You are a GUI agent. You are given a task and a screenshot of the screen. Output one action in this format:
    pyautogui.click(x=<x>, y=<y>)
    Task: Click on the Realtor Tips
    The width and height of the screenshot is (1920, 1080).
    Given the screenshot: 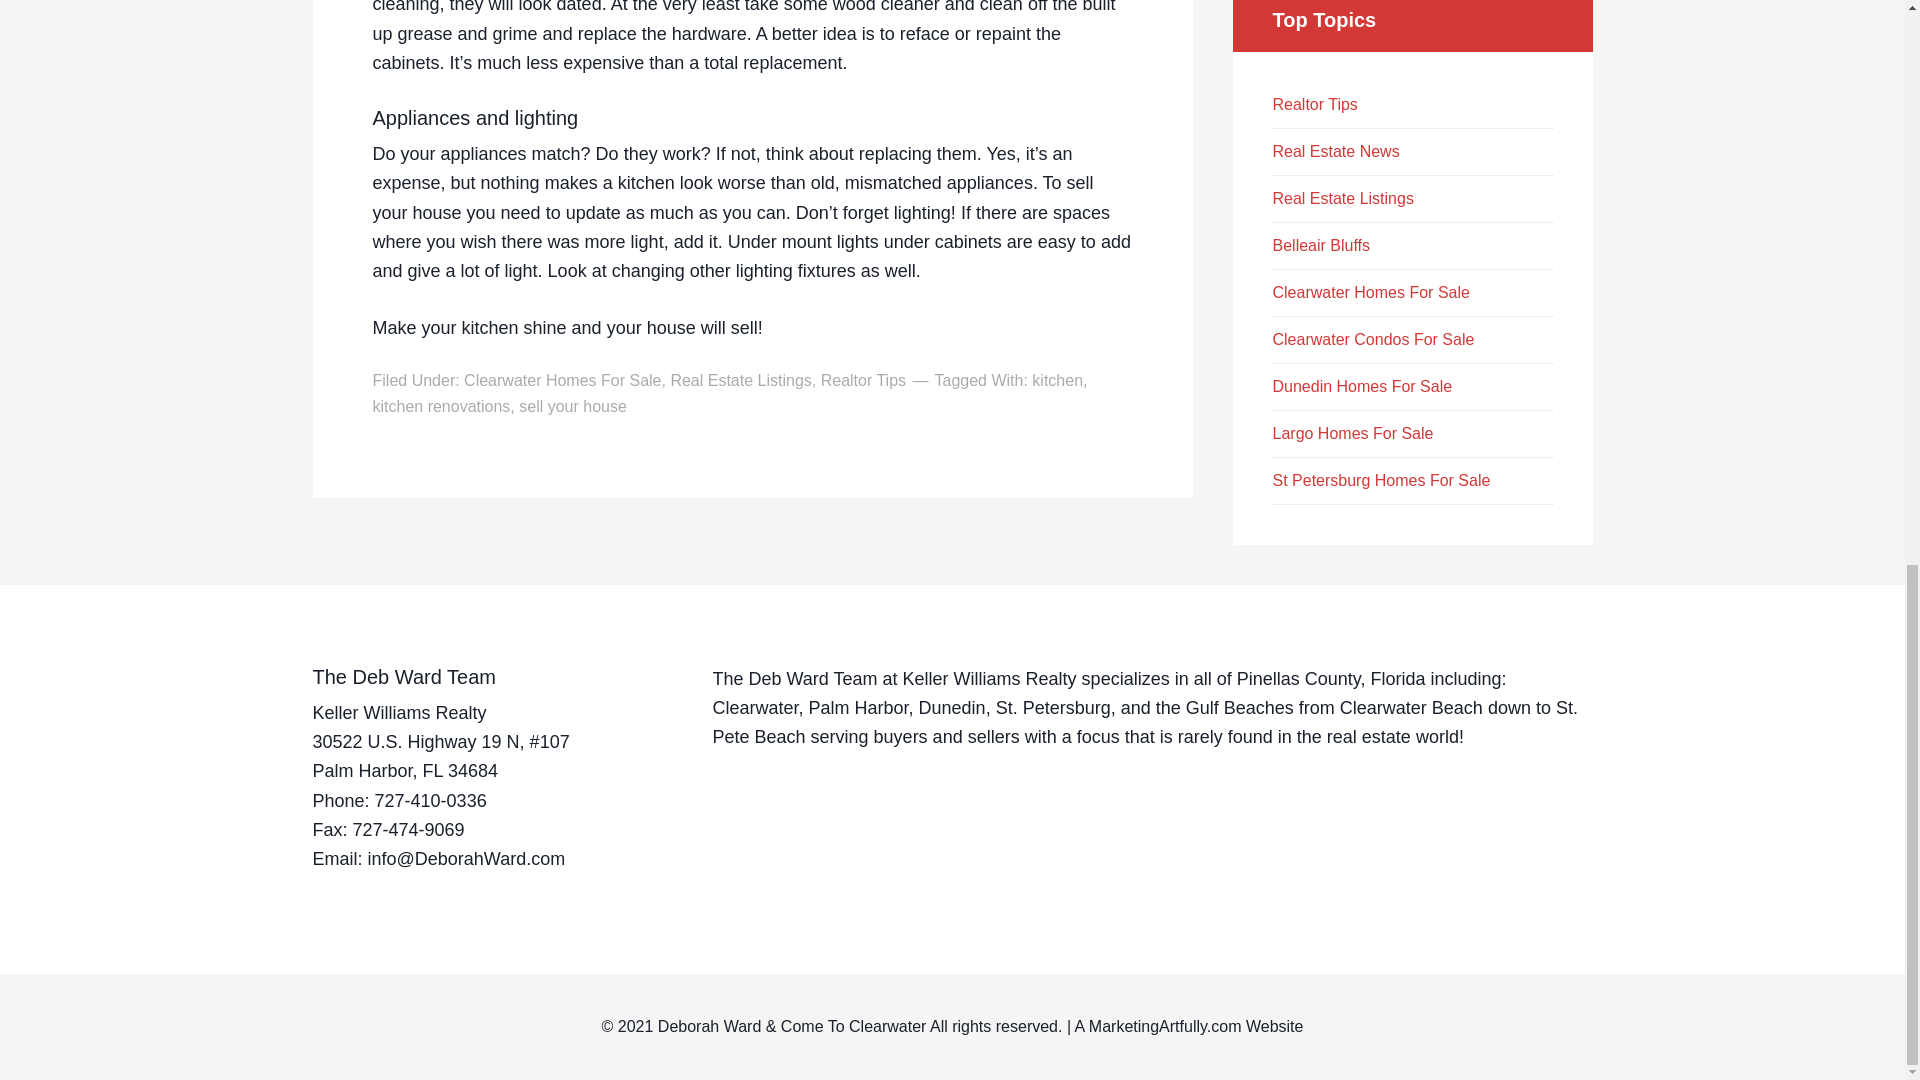 What is the action you would take?
    pyautogui.click(x=1314, y=104)
    